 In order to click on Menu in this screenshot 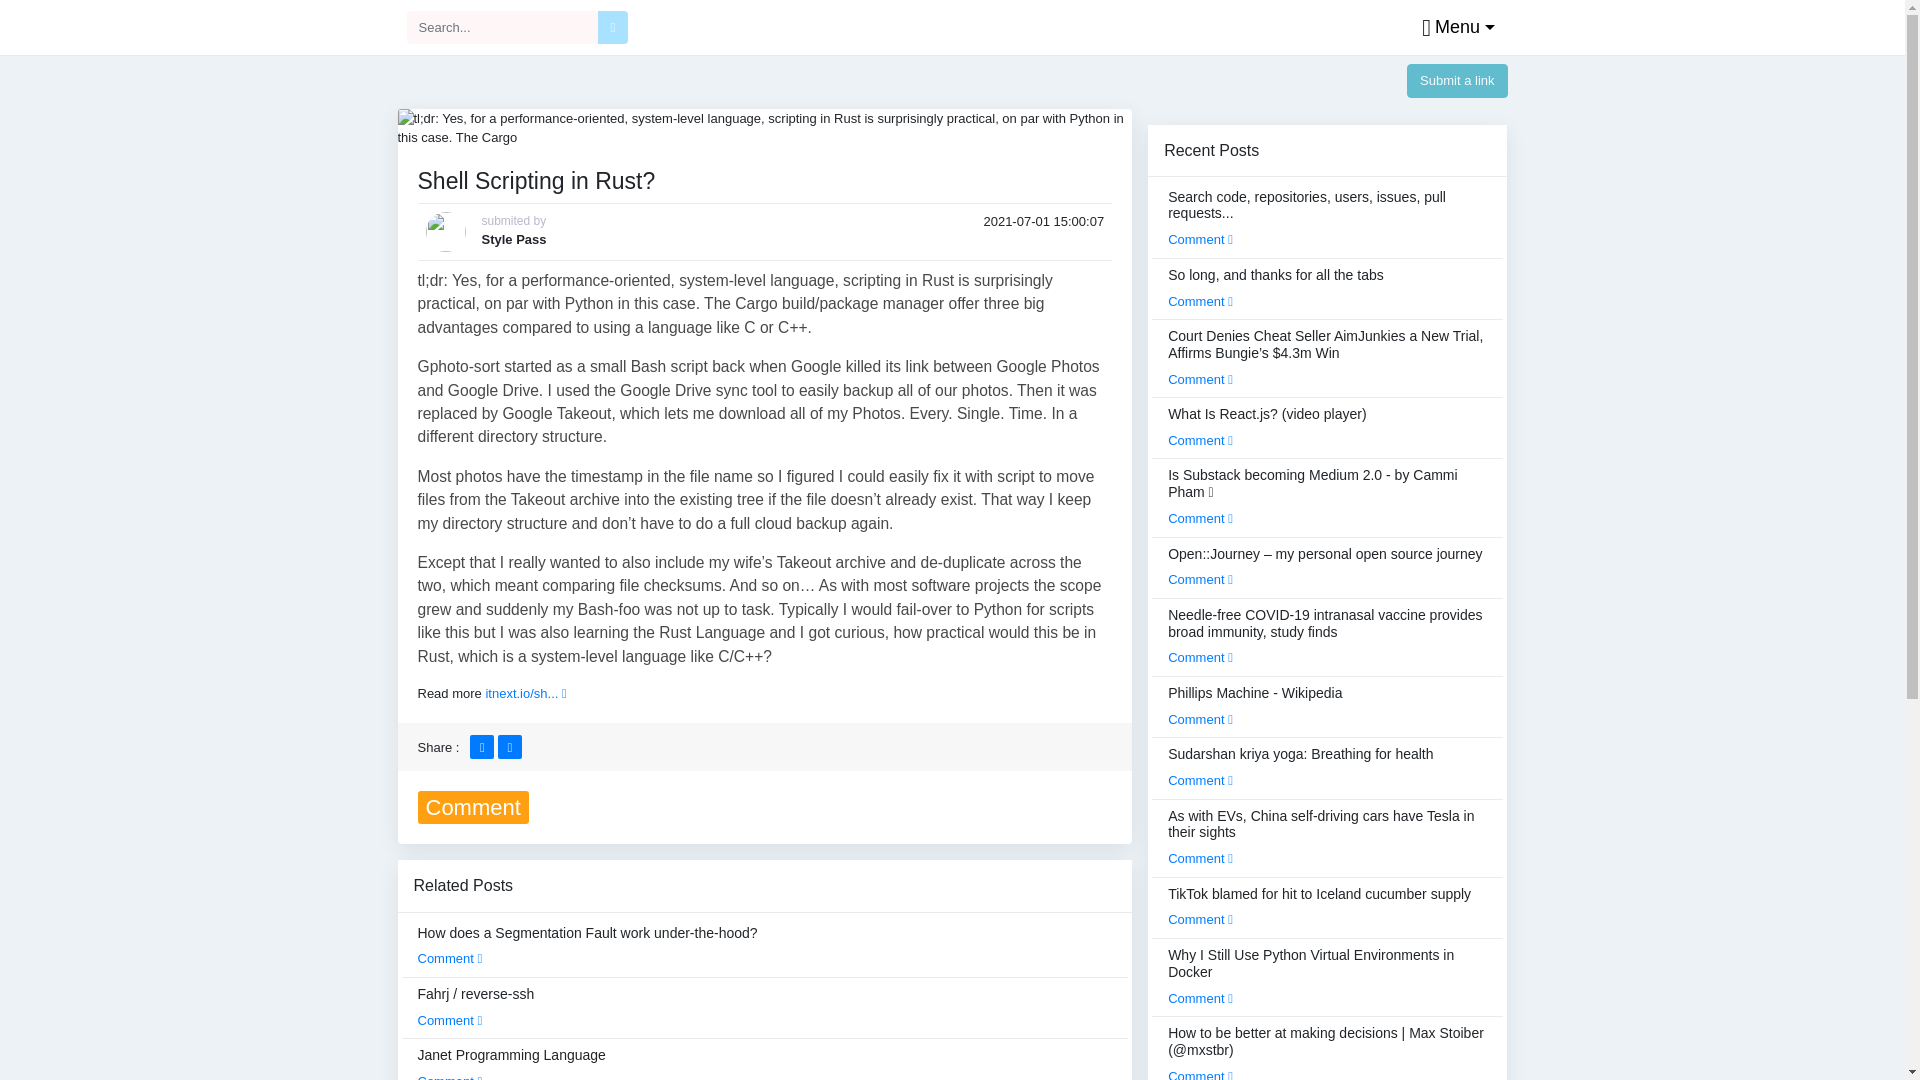, I will do `click(1453, 28)`.